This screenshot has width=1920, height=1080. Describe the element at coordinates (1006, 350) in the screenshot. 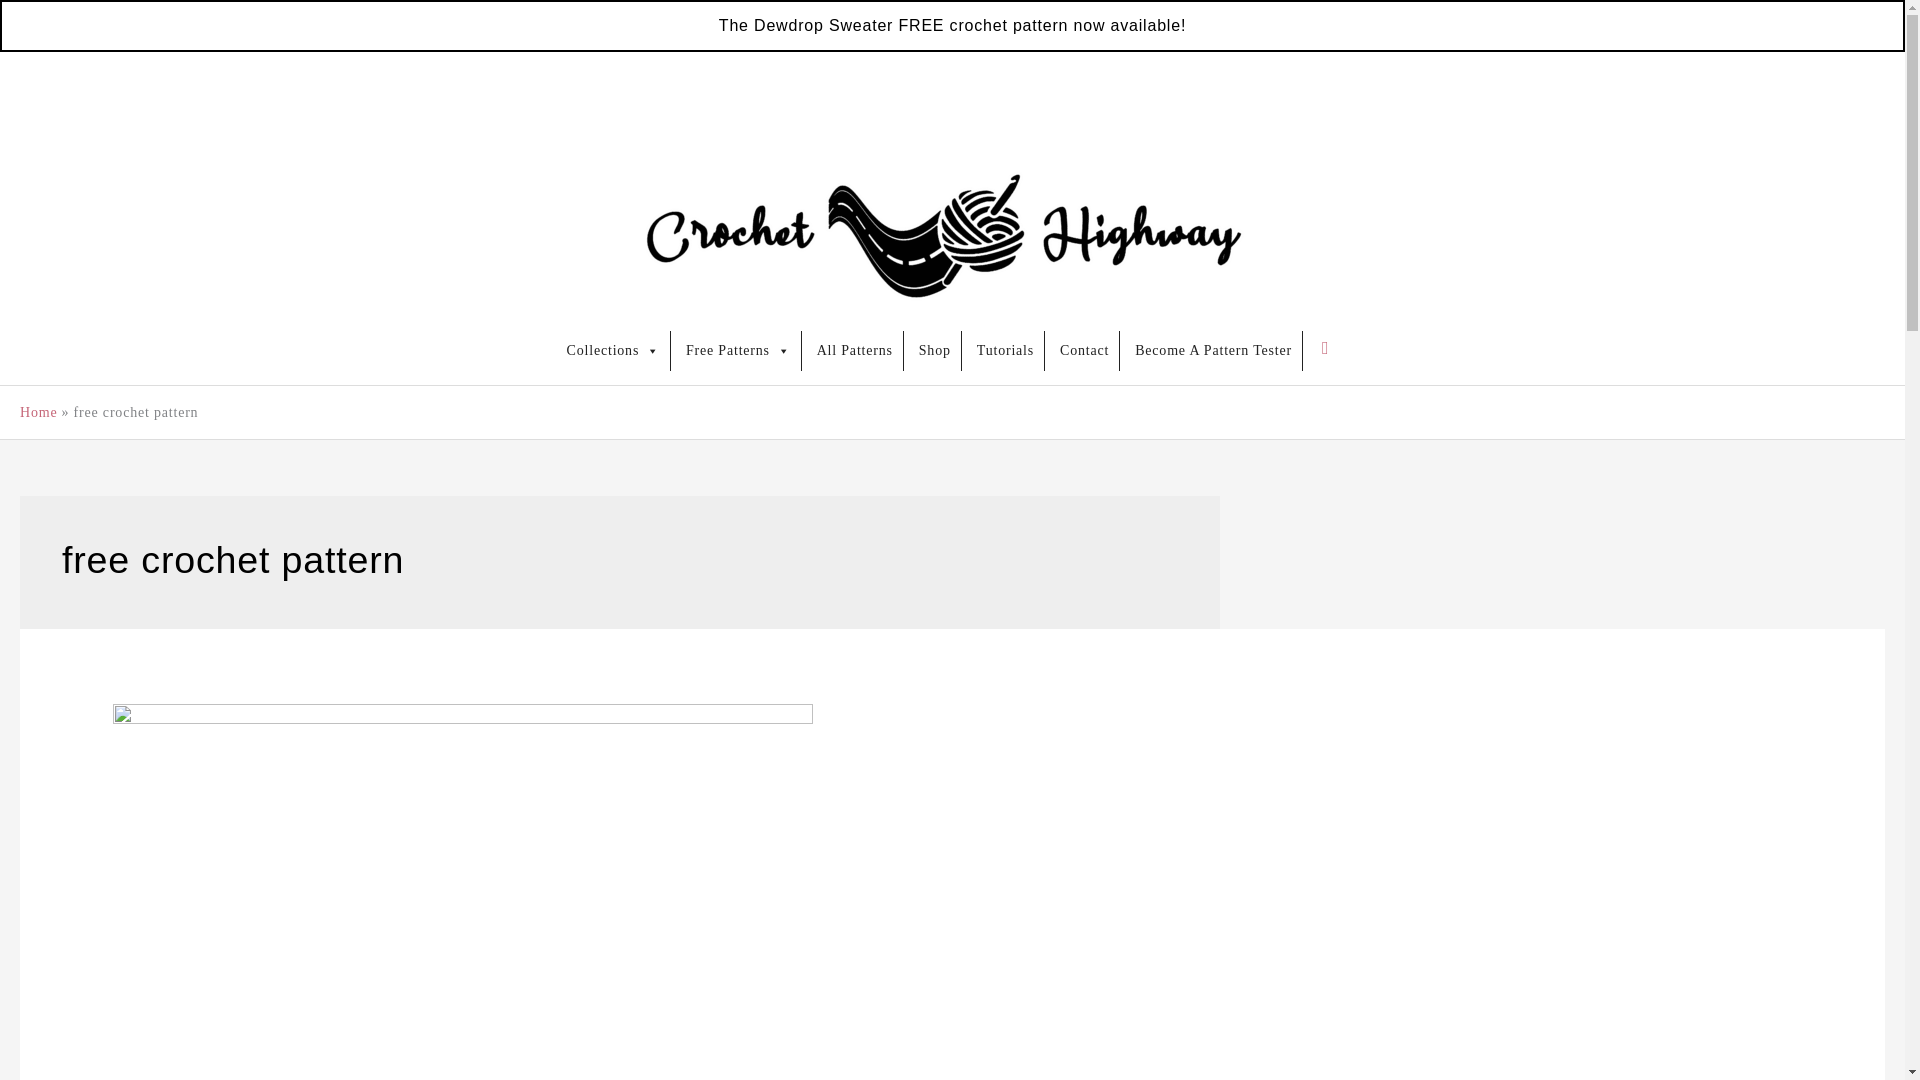

I see `Tutorials` at that location.